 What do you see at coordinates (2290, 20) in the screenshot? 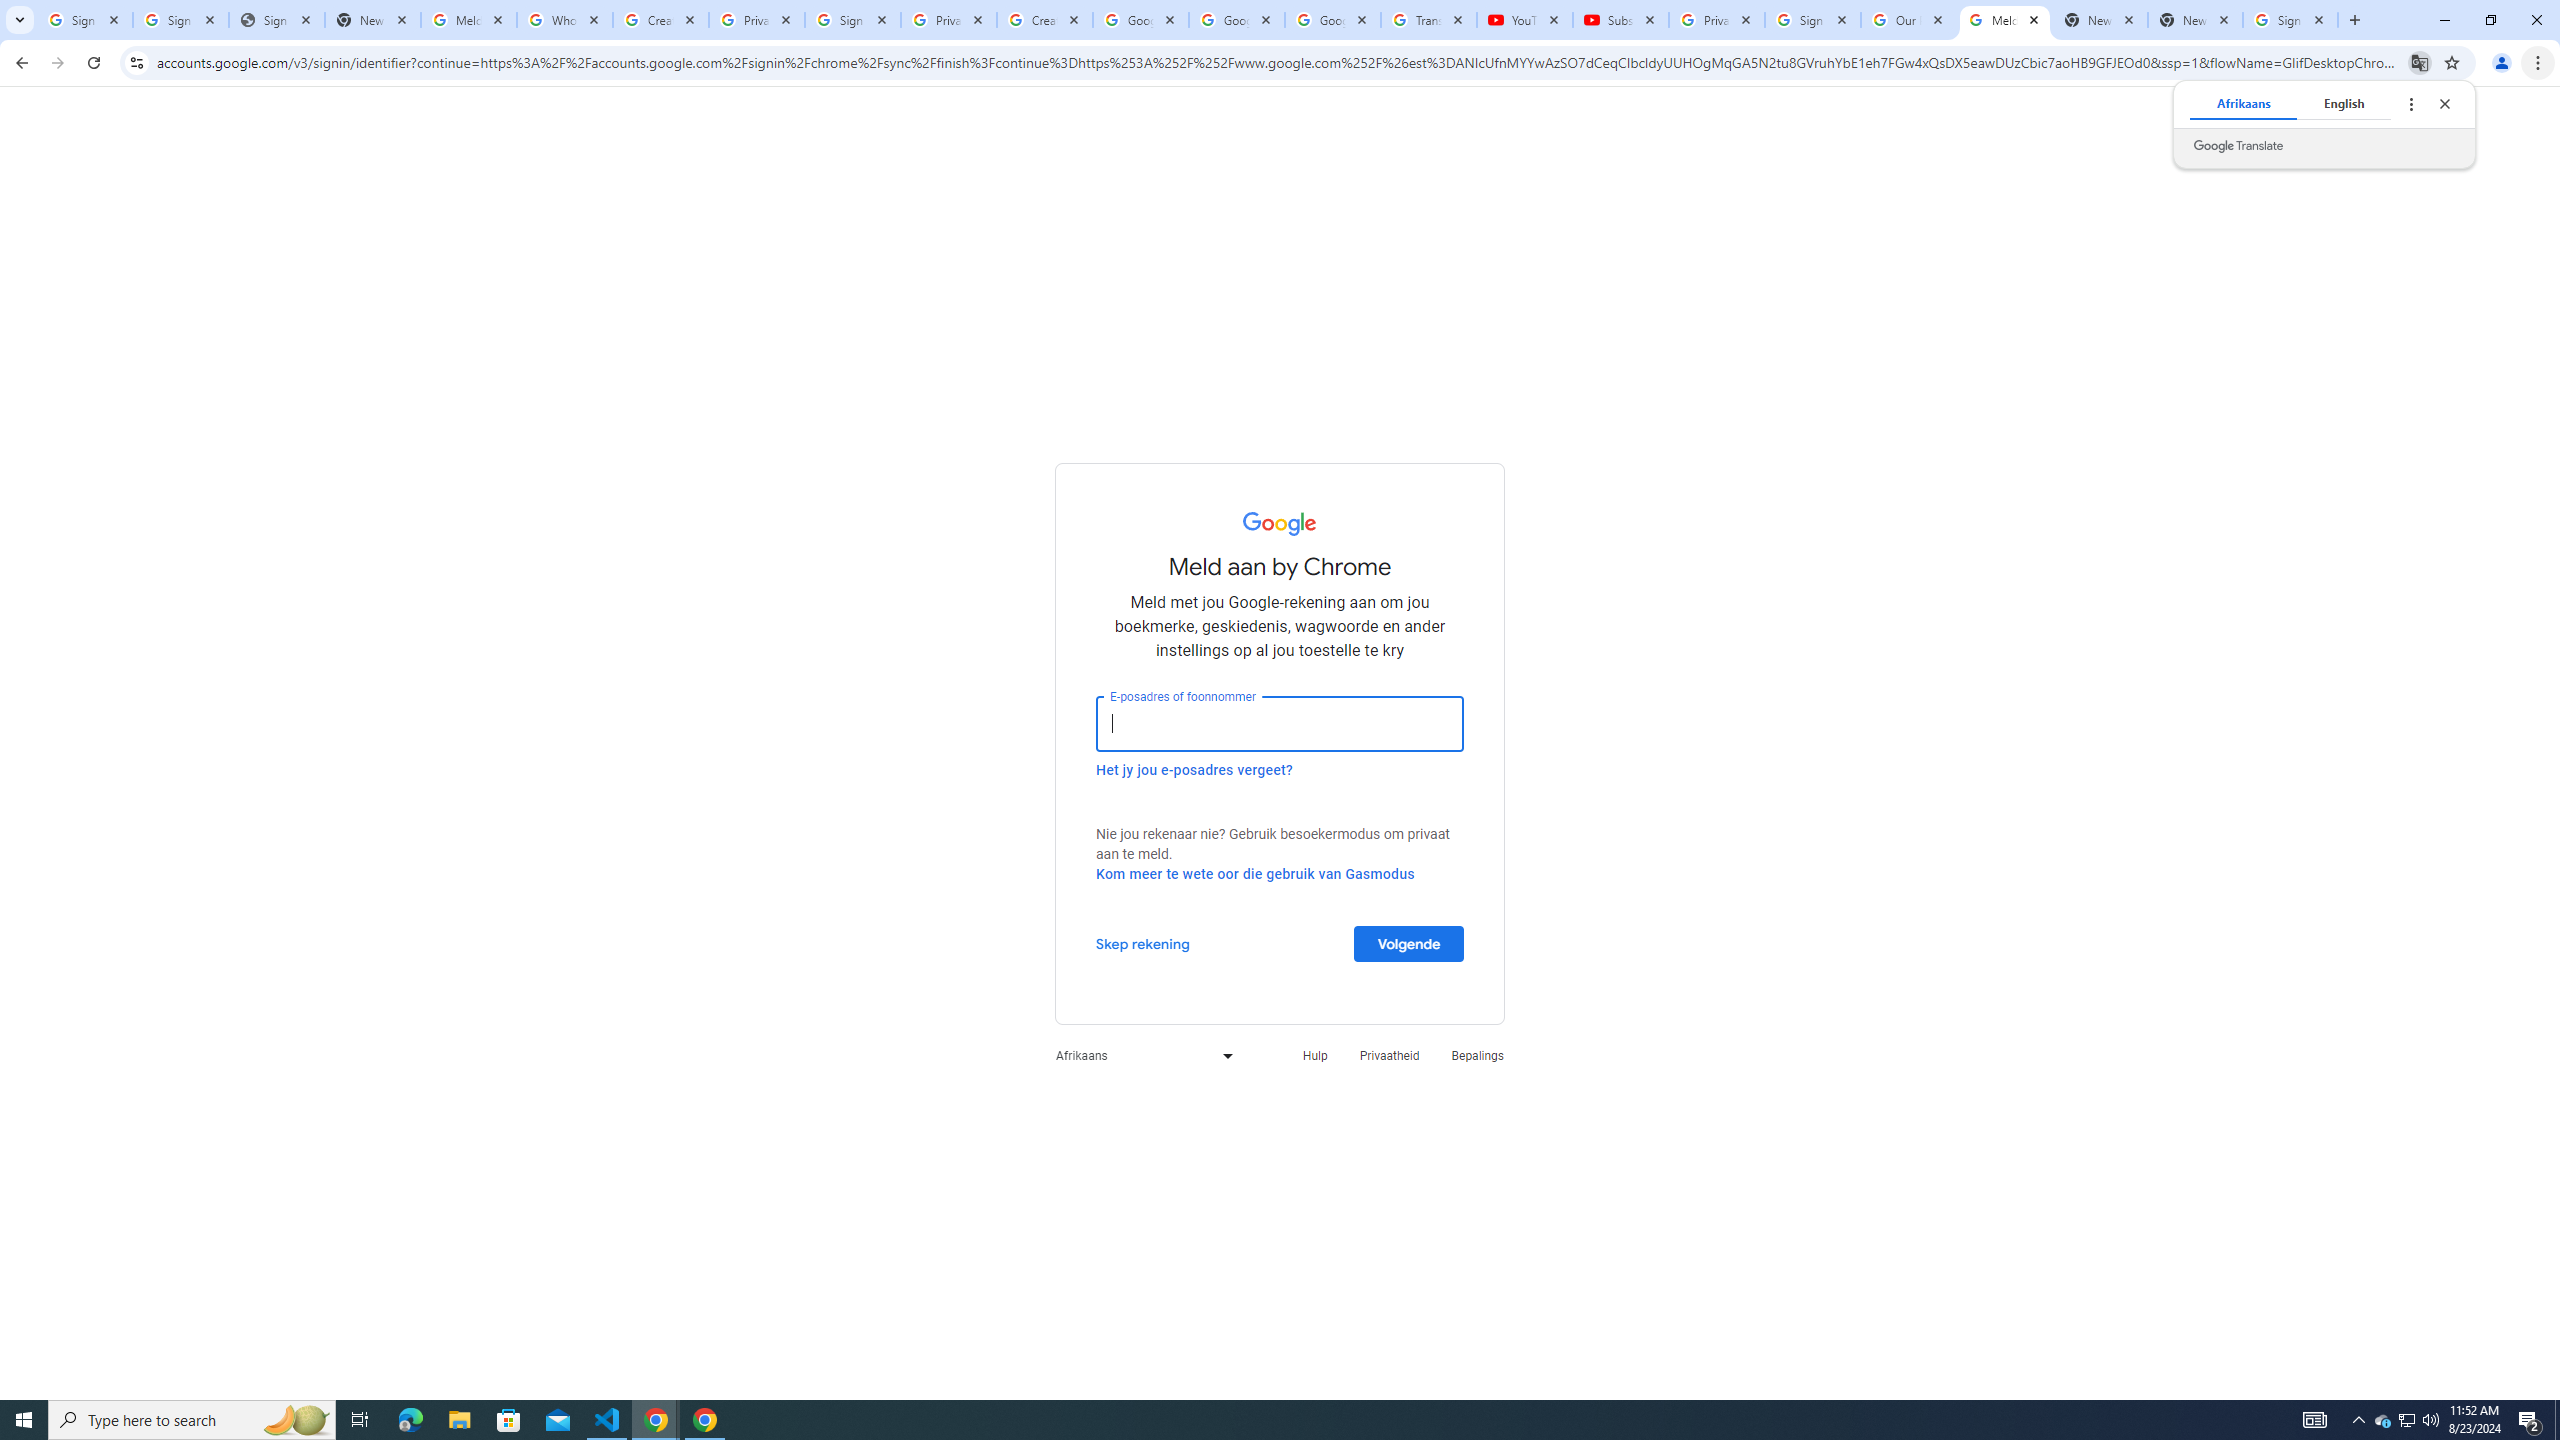
I see `Sign in - Google Accounts` at bounding box center [2290, 20].